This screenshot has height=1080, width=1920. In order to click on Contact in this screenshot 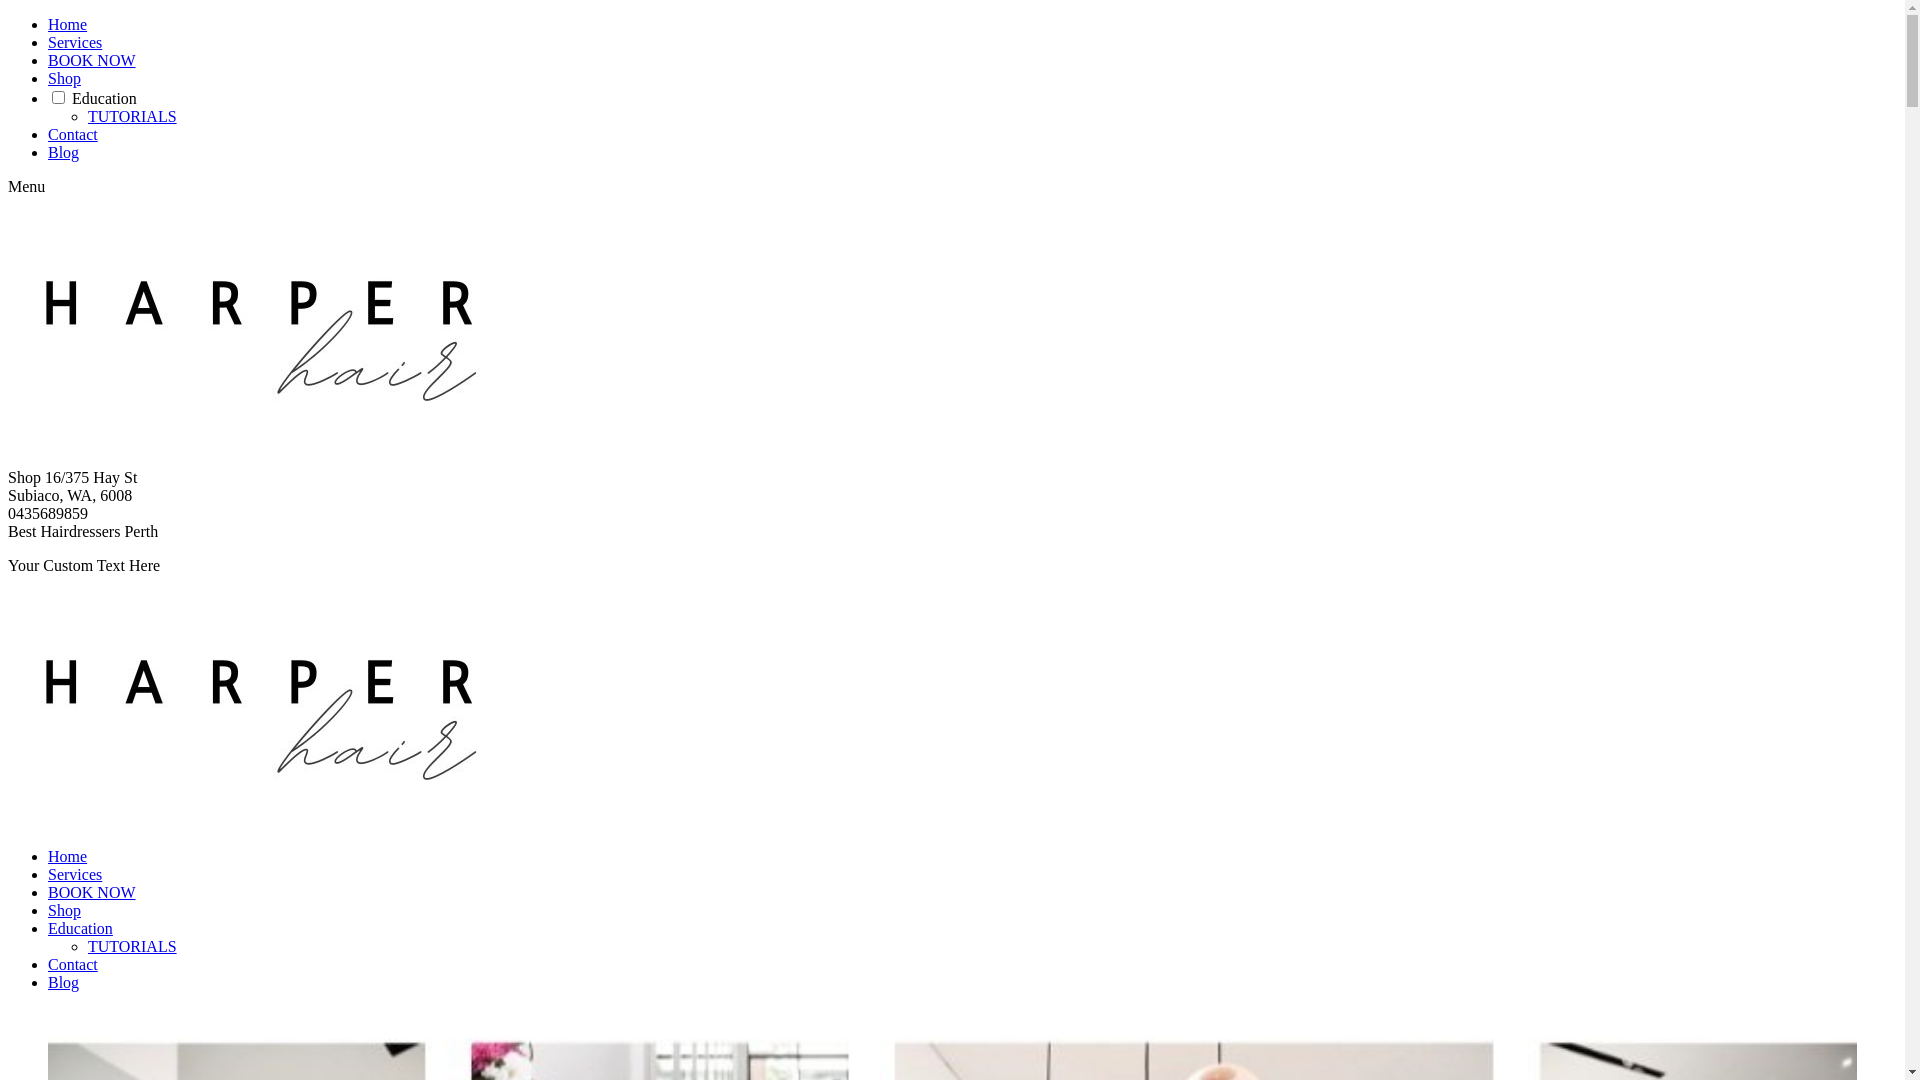, I will do `click(73, 964)`.